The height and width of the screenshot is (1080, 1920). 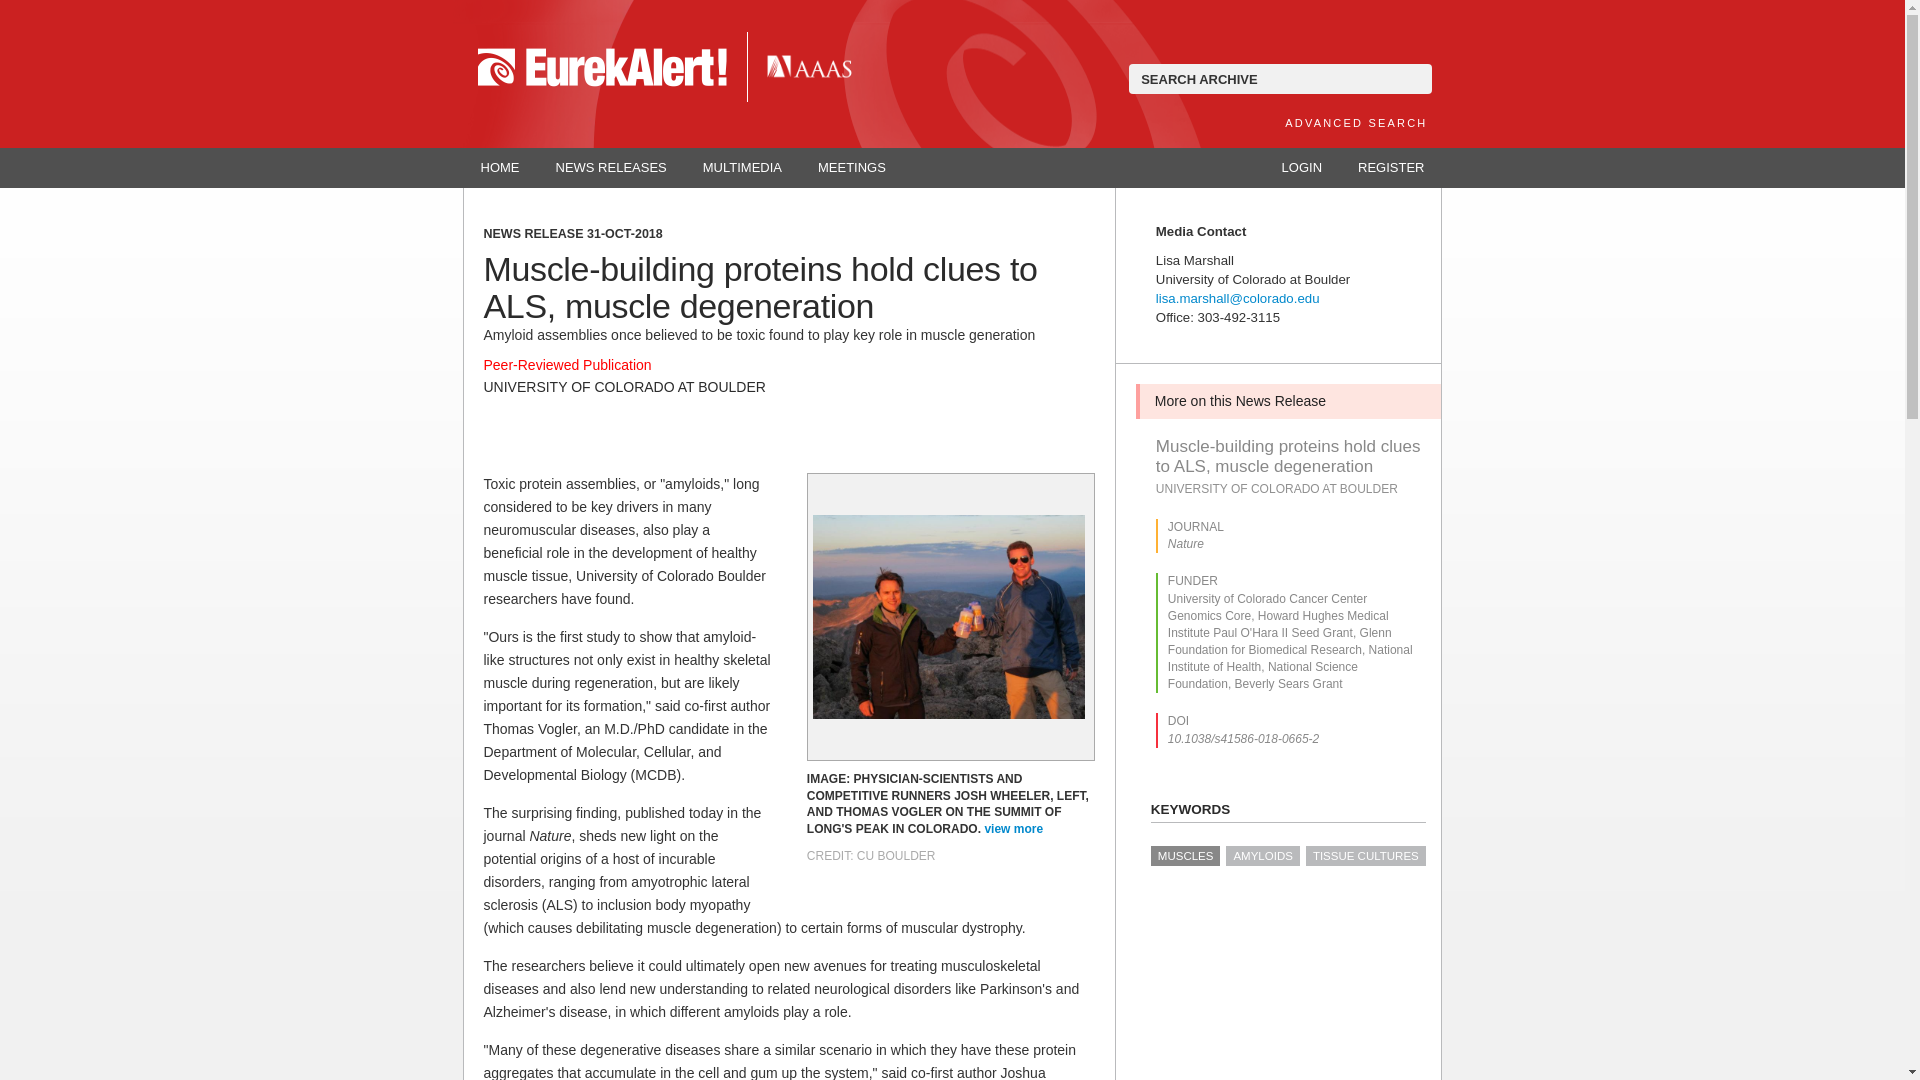 What do you see at coordinates (1366, 856) in the screenshot?
I see `TISSUE CULTURES` at bounding box center [1366, 856].